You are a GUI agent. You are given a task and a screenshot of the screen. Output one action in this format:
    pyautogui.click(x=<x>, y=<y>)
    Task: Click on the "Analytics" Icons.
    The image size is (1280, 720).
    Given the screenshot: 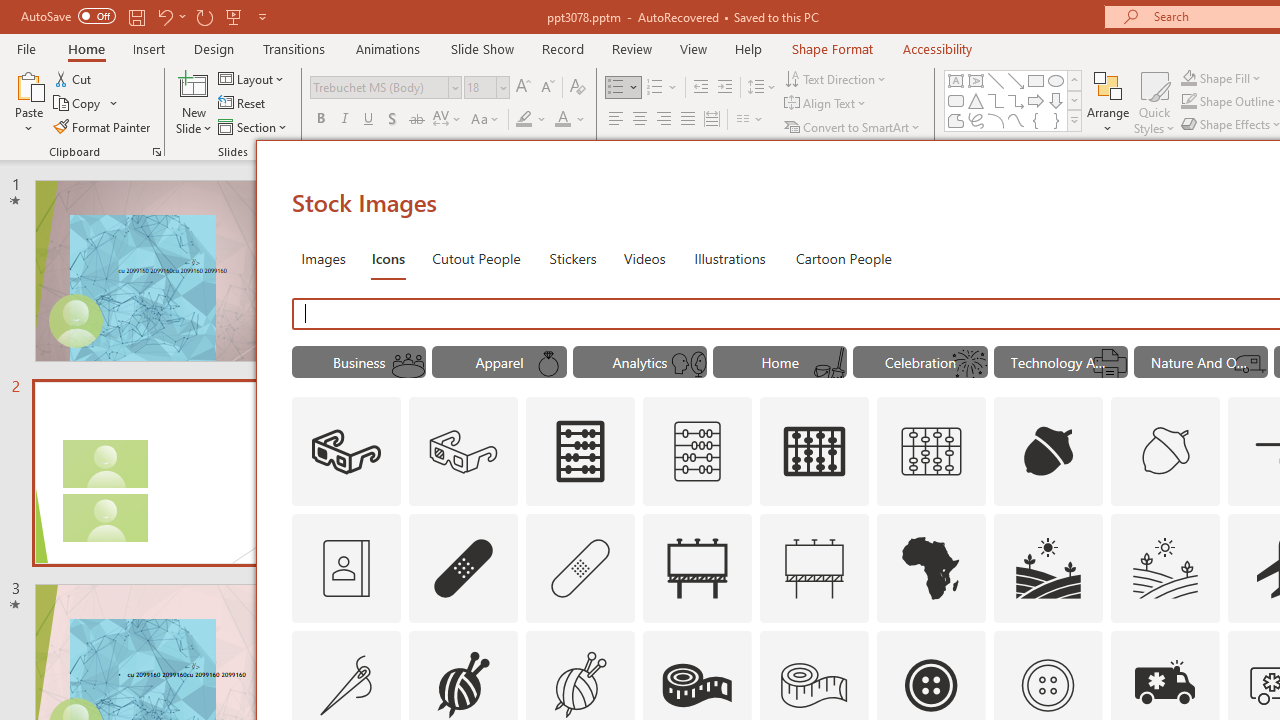 What is the action you would take?
    pyautogui.click(x=640, y=362)
    